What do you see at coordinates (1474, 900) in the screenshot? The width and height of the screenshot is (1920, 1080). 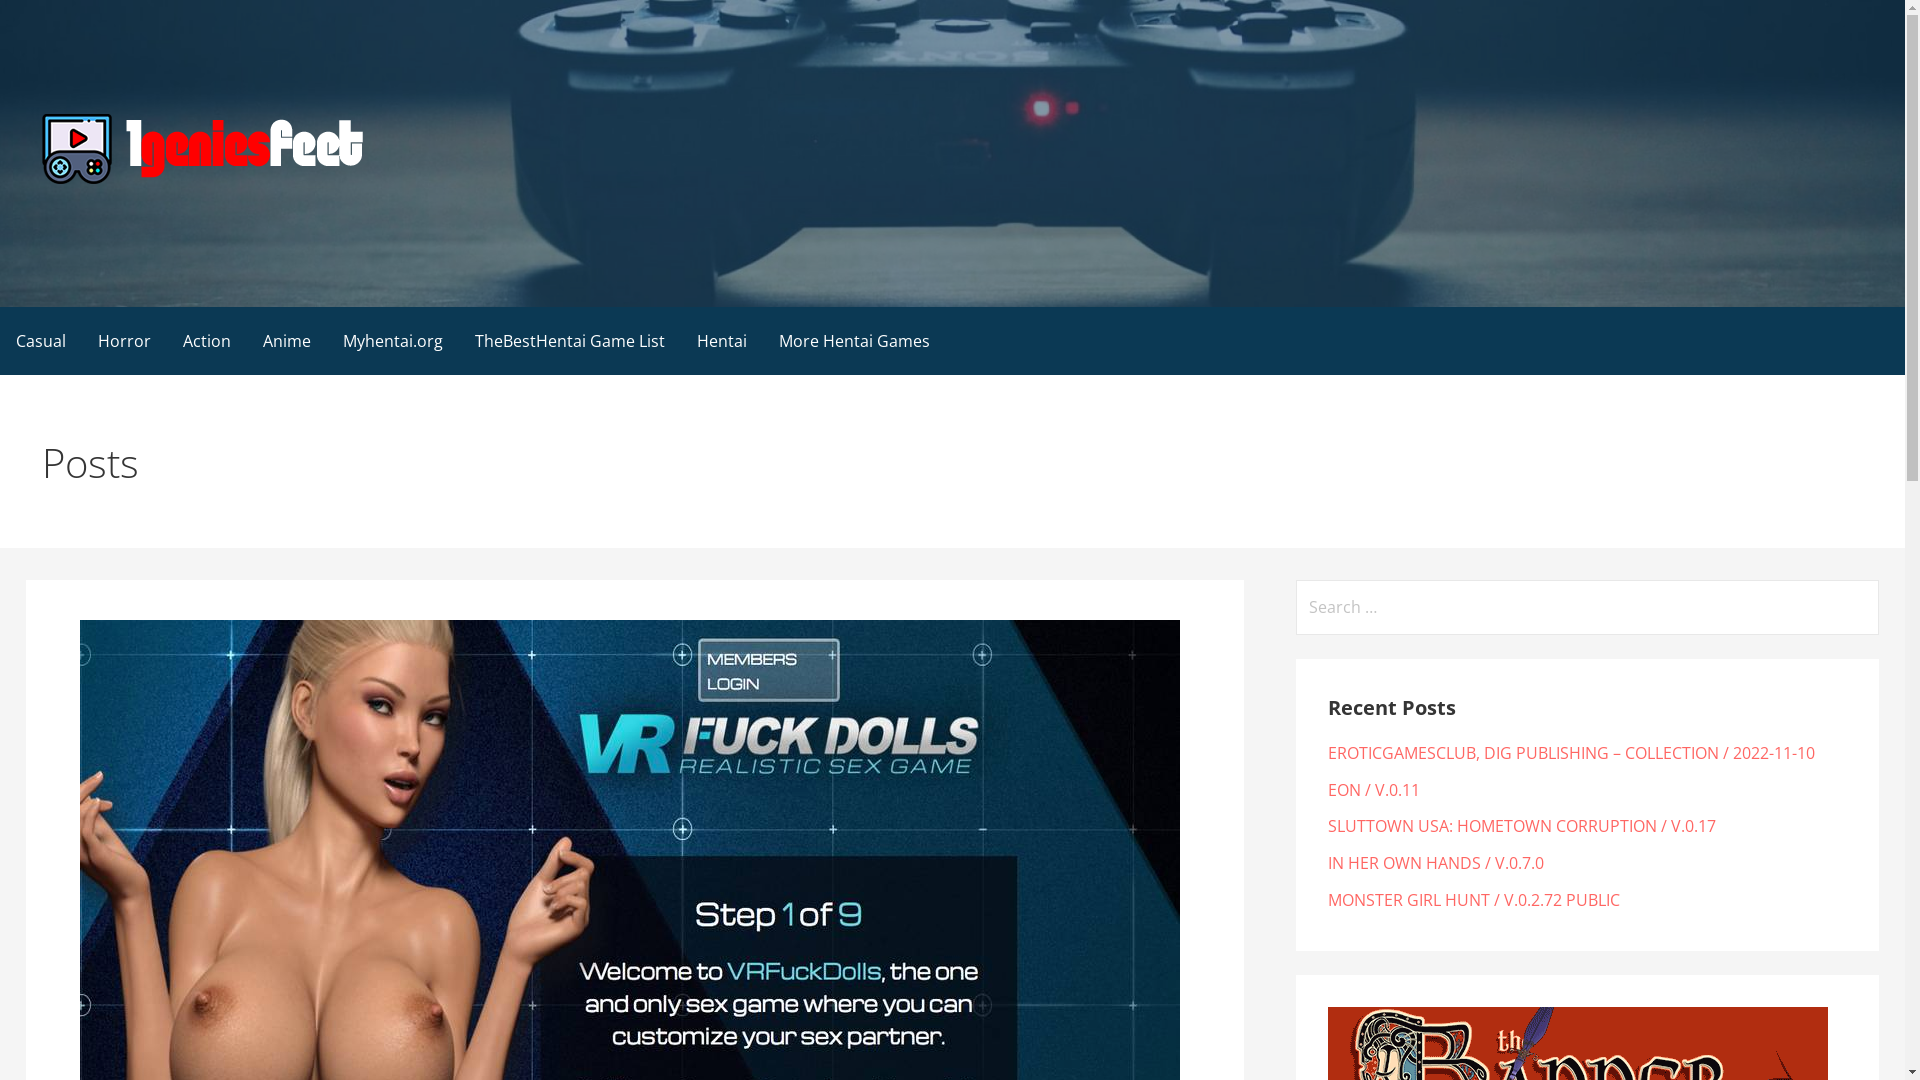 I see `MONSTER GIRL HUNT / V.0.2.72 PUBLIC` at bounding box center [1474, 900].